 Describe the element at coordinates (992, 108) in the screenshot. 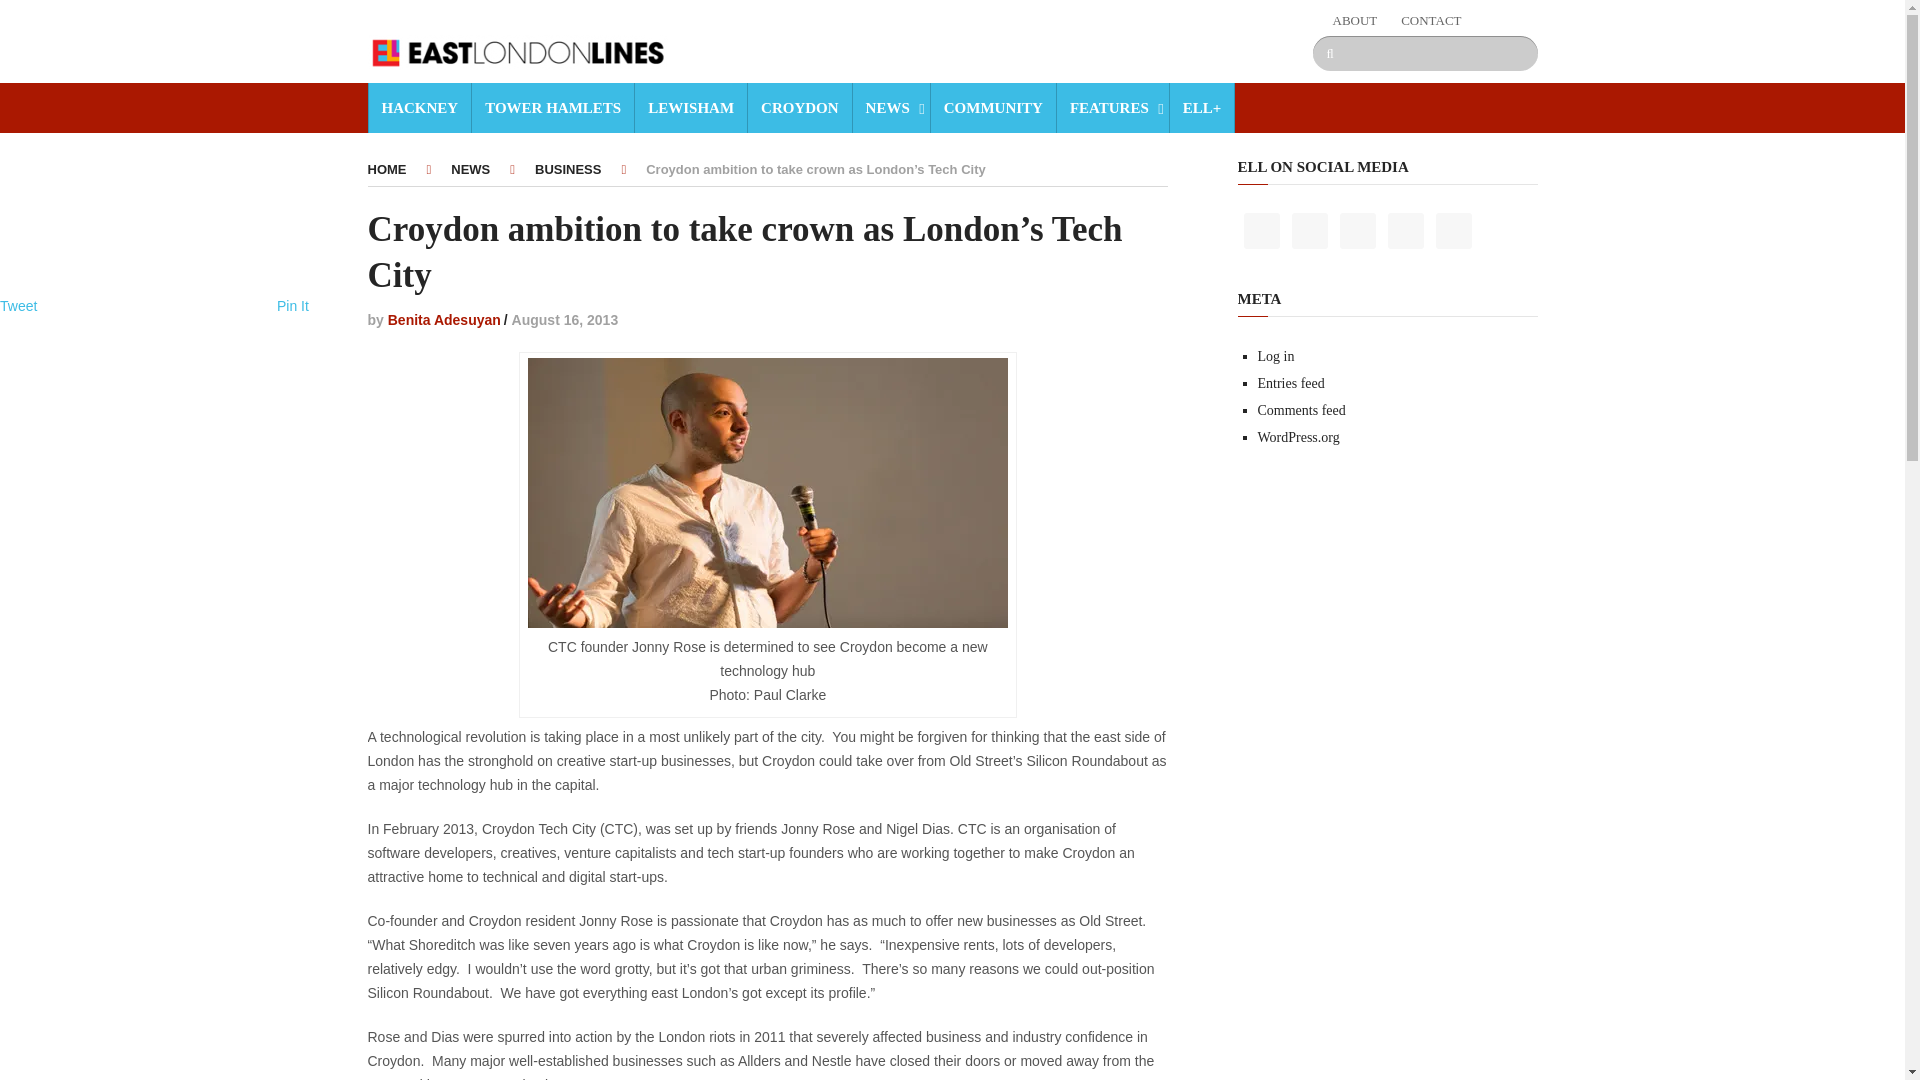

I see `COMMUNITY` at that location.